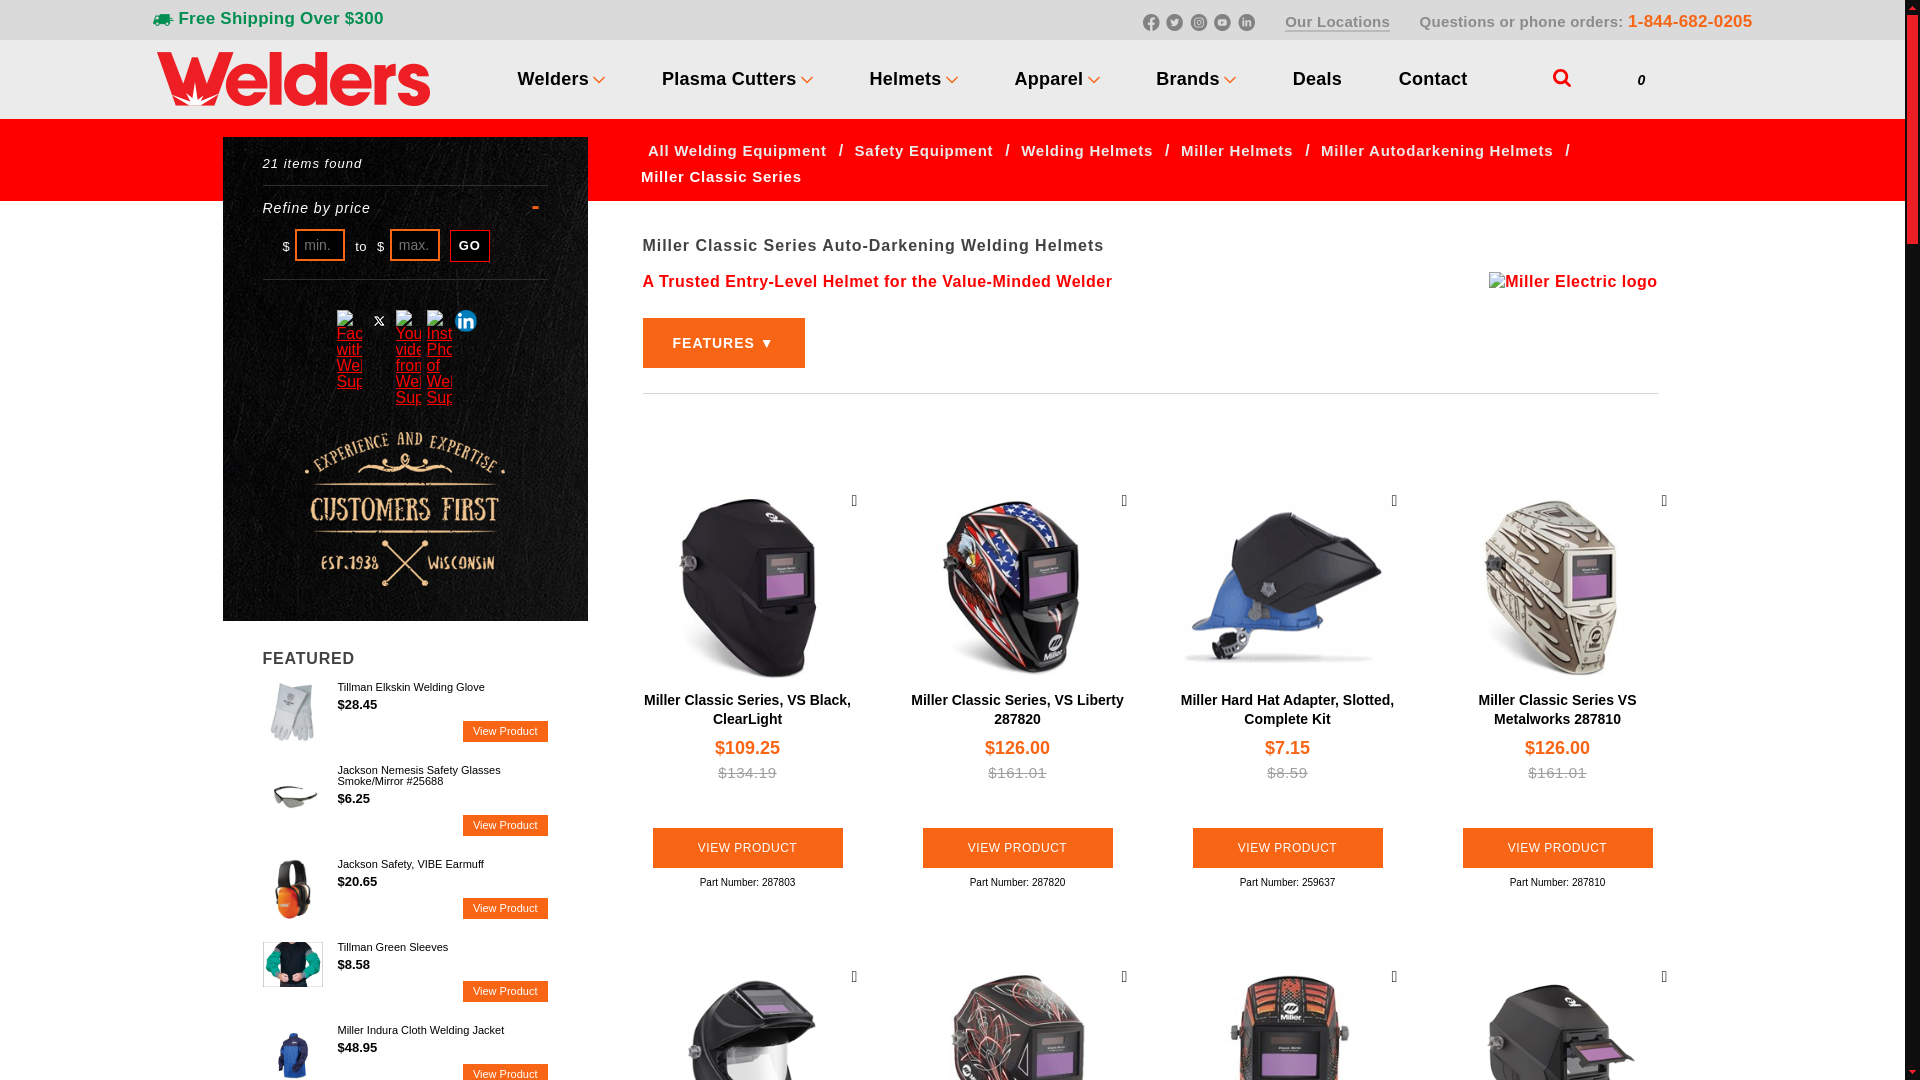 This screenshot has width=1920, height=1080. Describe the element at coordinates (1337, 22) in the screenshot. I see `Our Locations` at that location.